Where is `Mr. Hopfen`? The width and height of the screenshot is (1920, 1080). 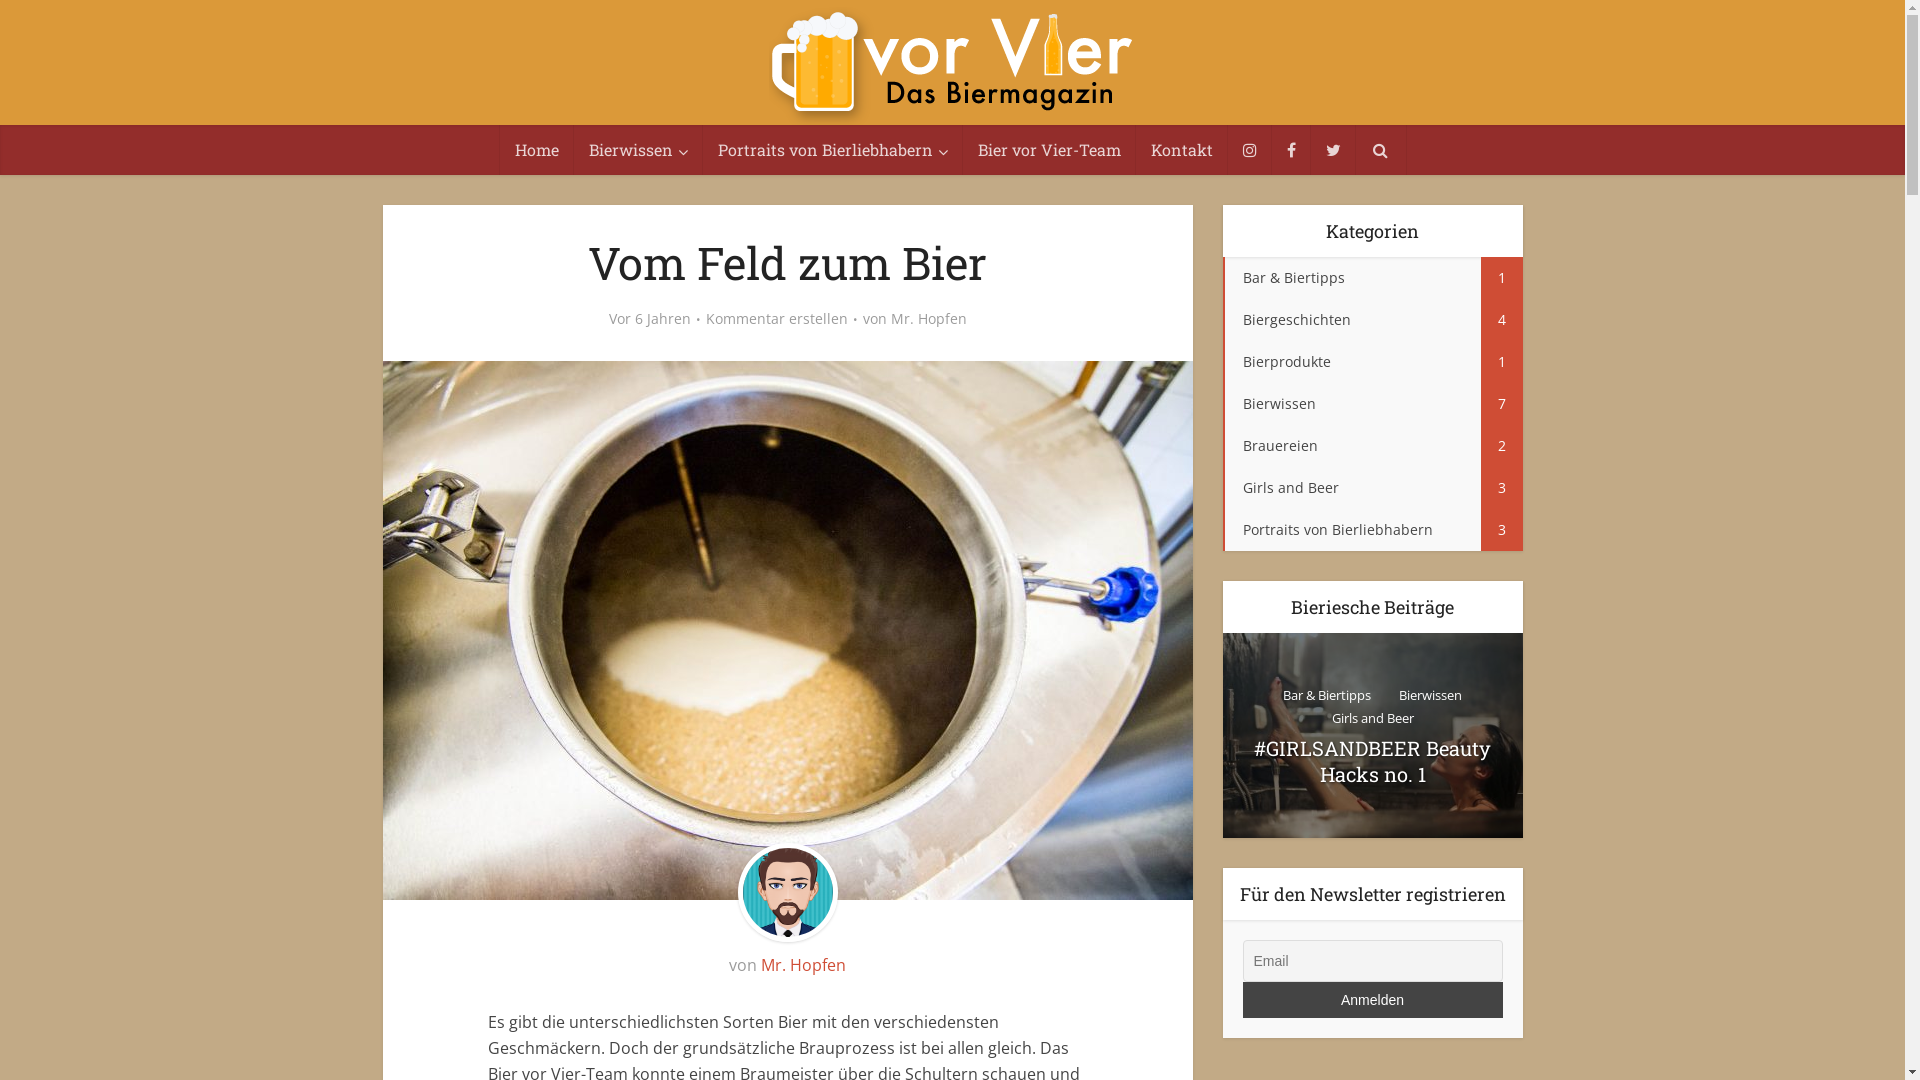
Mr. Hopfen is located at coordinates (804, 965).